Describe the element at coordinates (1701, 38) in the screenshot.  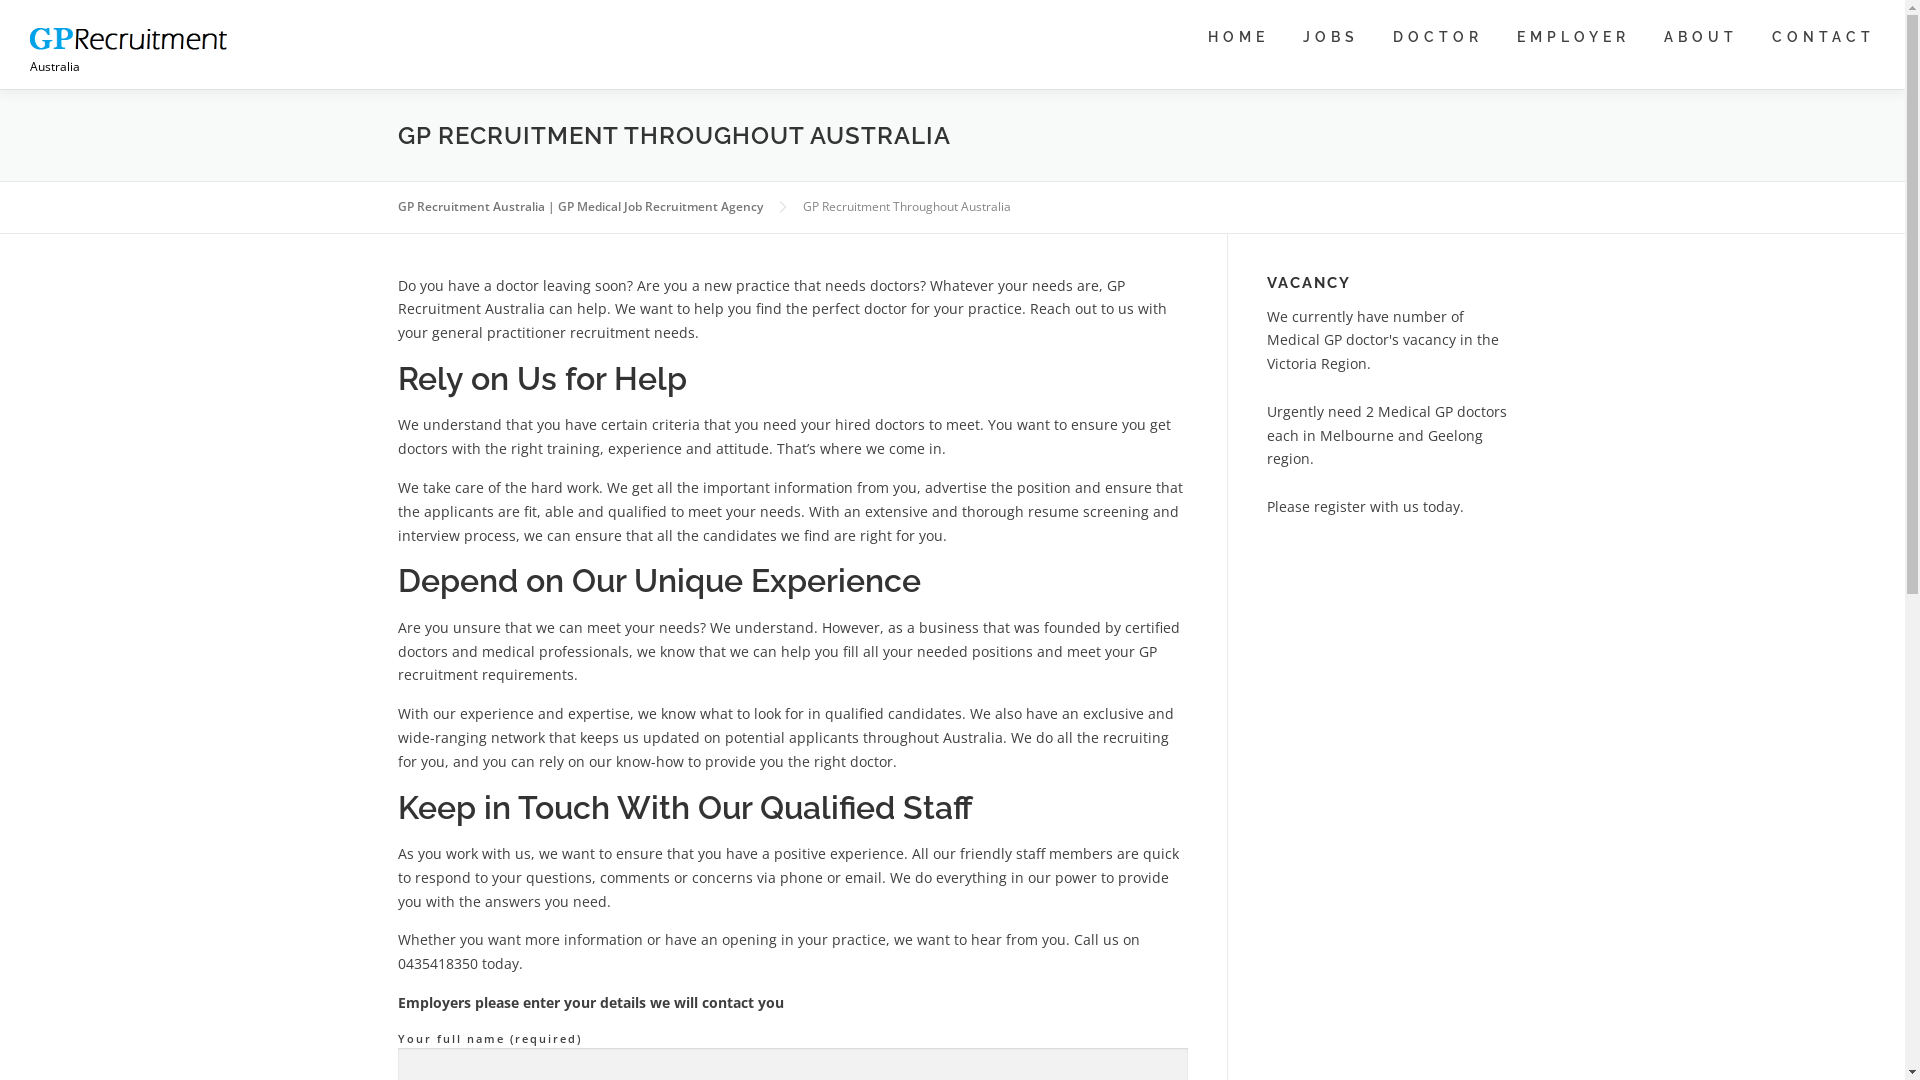
I see `ABOUT` at that location.